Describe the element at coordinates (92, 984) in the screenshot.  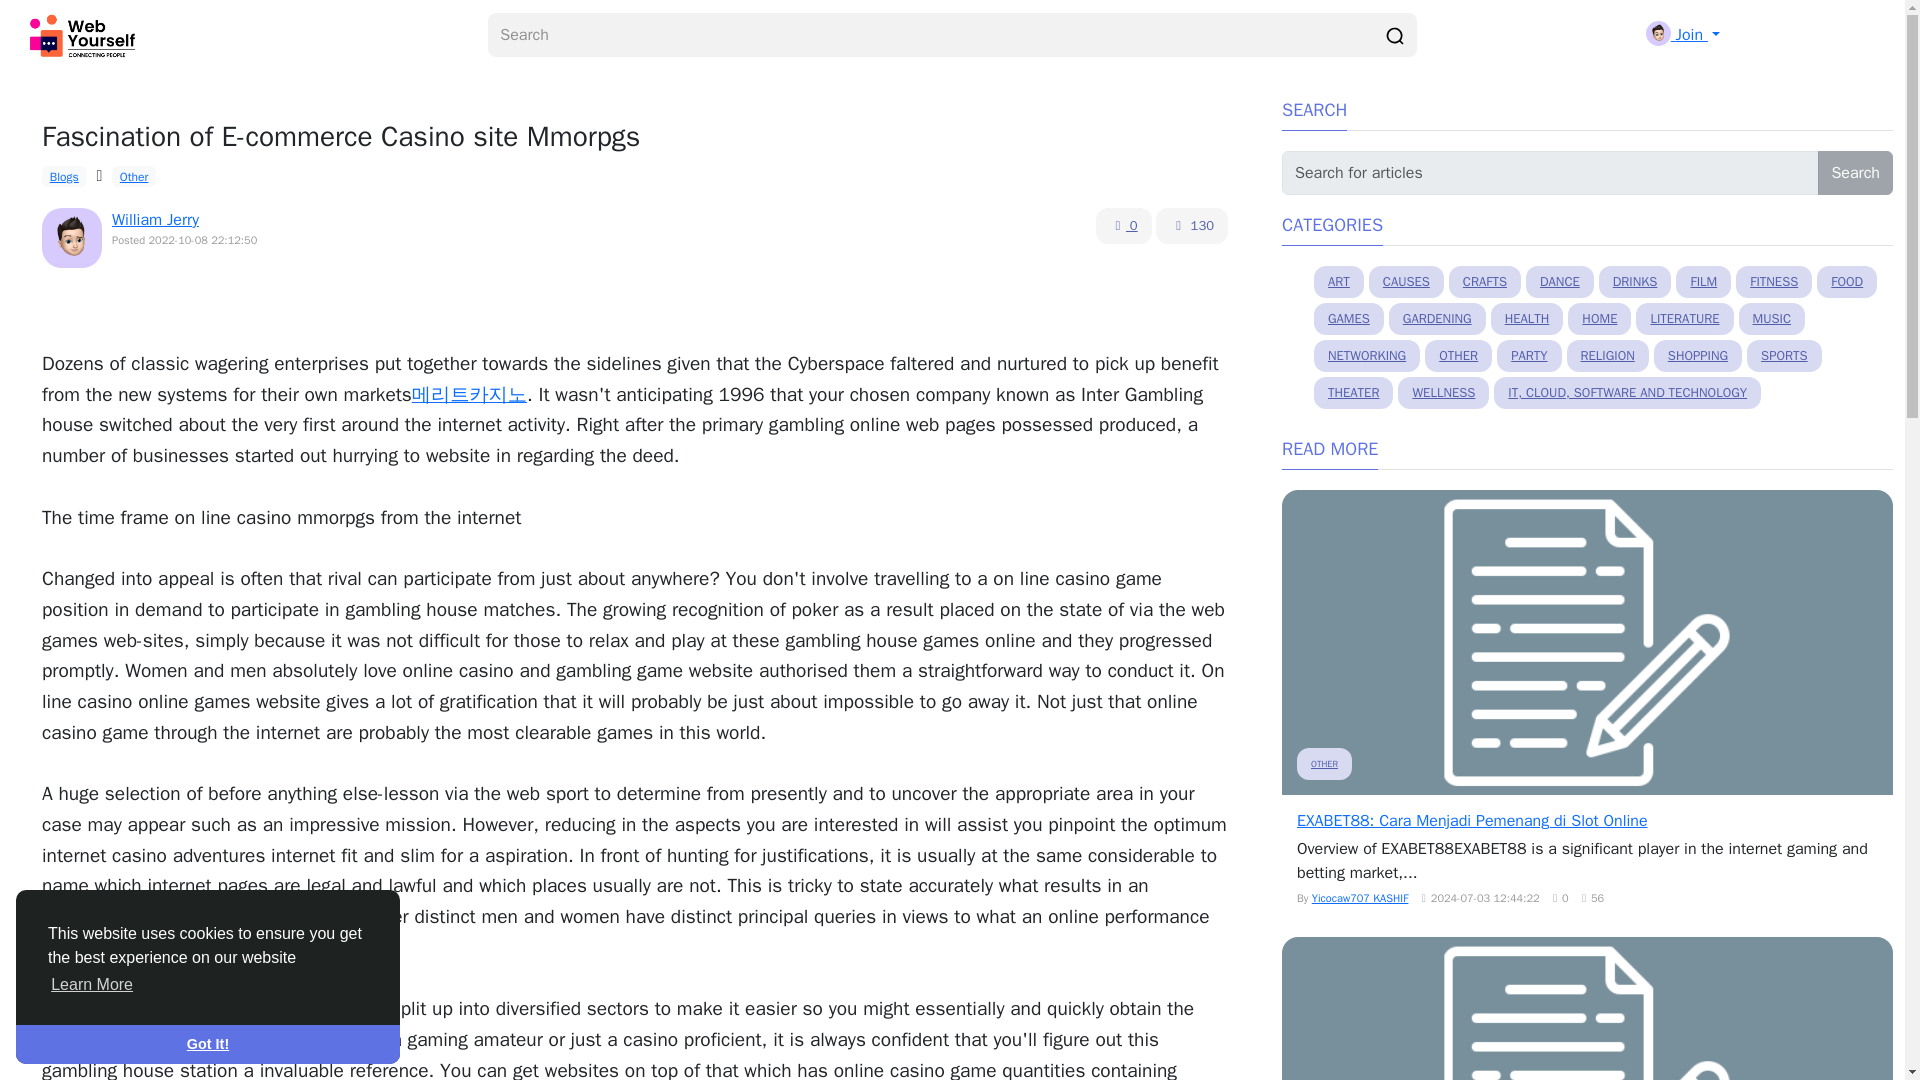
I see `Learn More` at that location.